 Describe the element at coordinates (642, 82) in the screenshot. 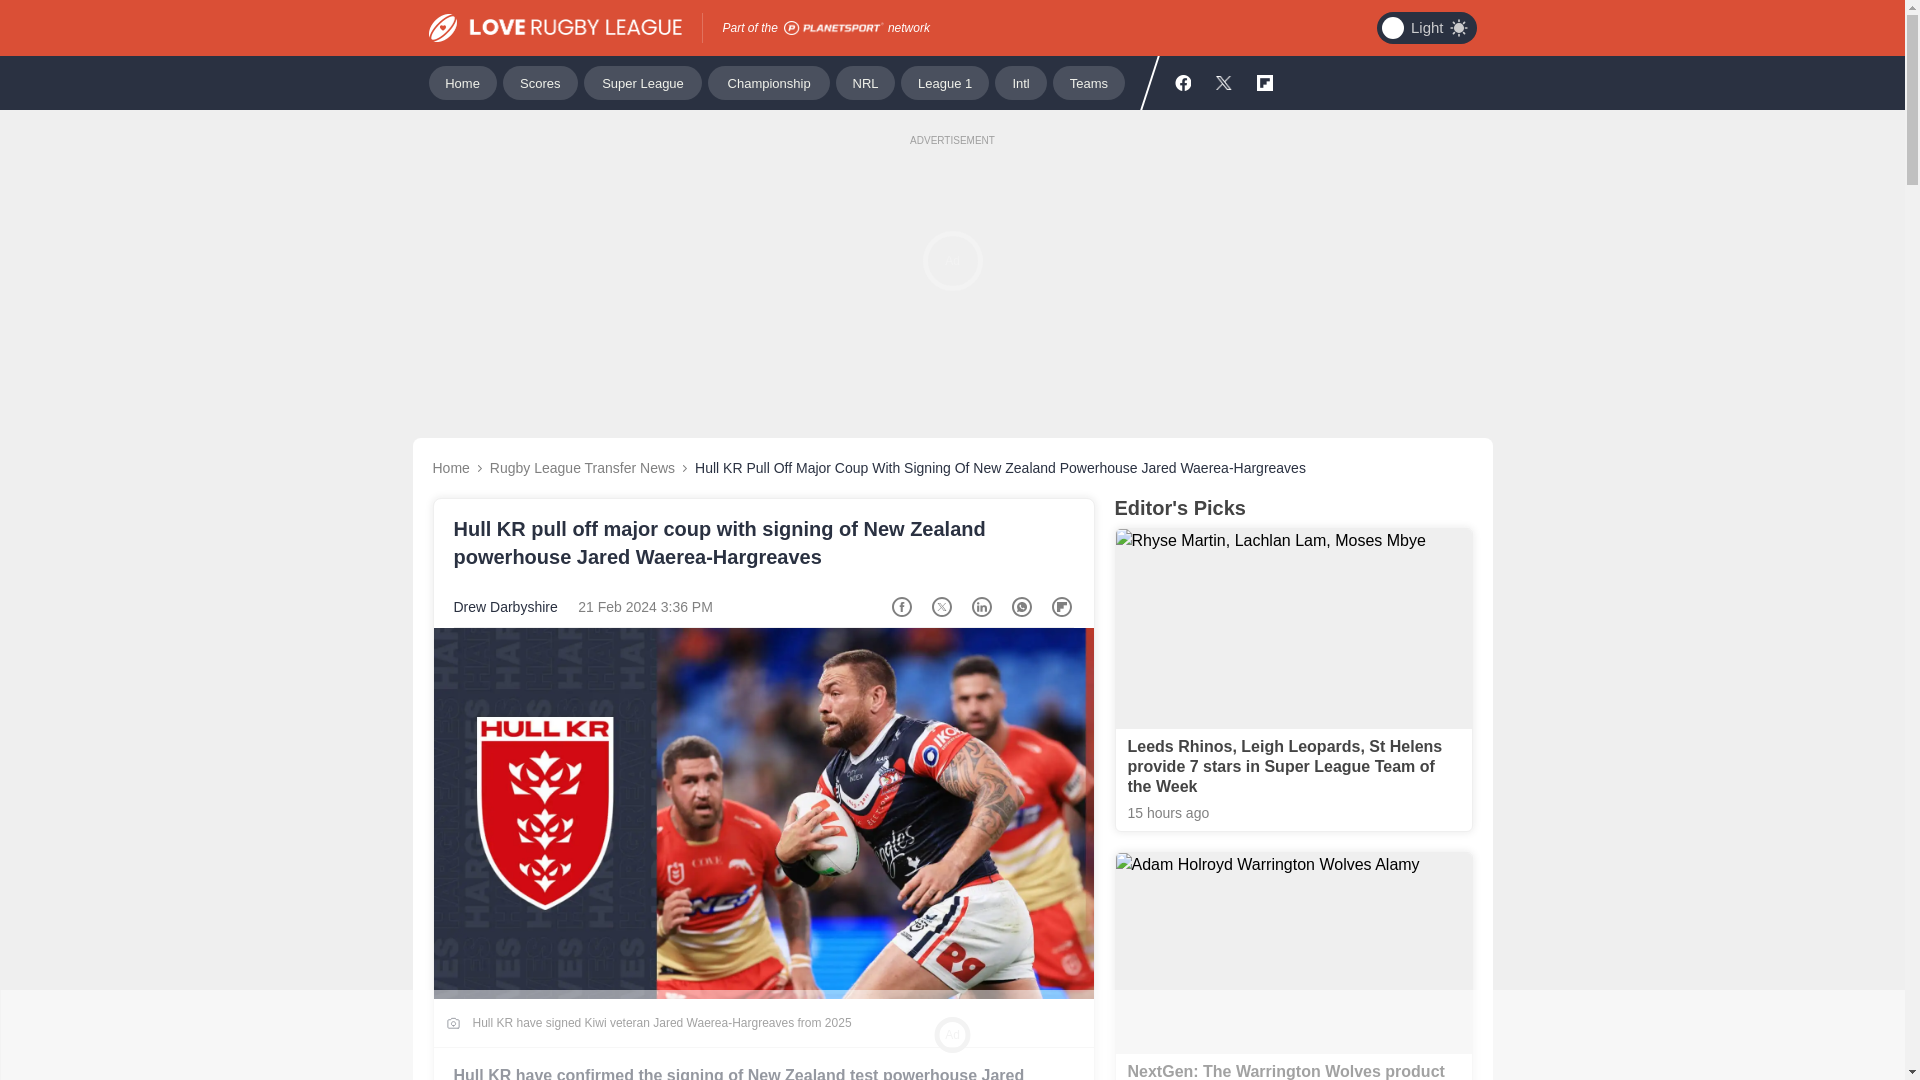

I see `Super League` at that location.